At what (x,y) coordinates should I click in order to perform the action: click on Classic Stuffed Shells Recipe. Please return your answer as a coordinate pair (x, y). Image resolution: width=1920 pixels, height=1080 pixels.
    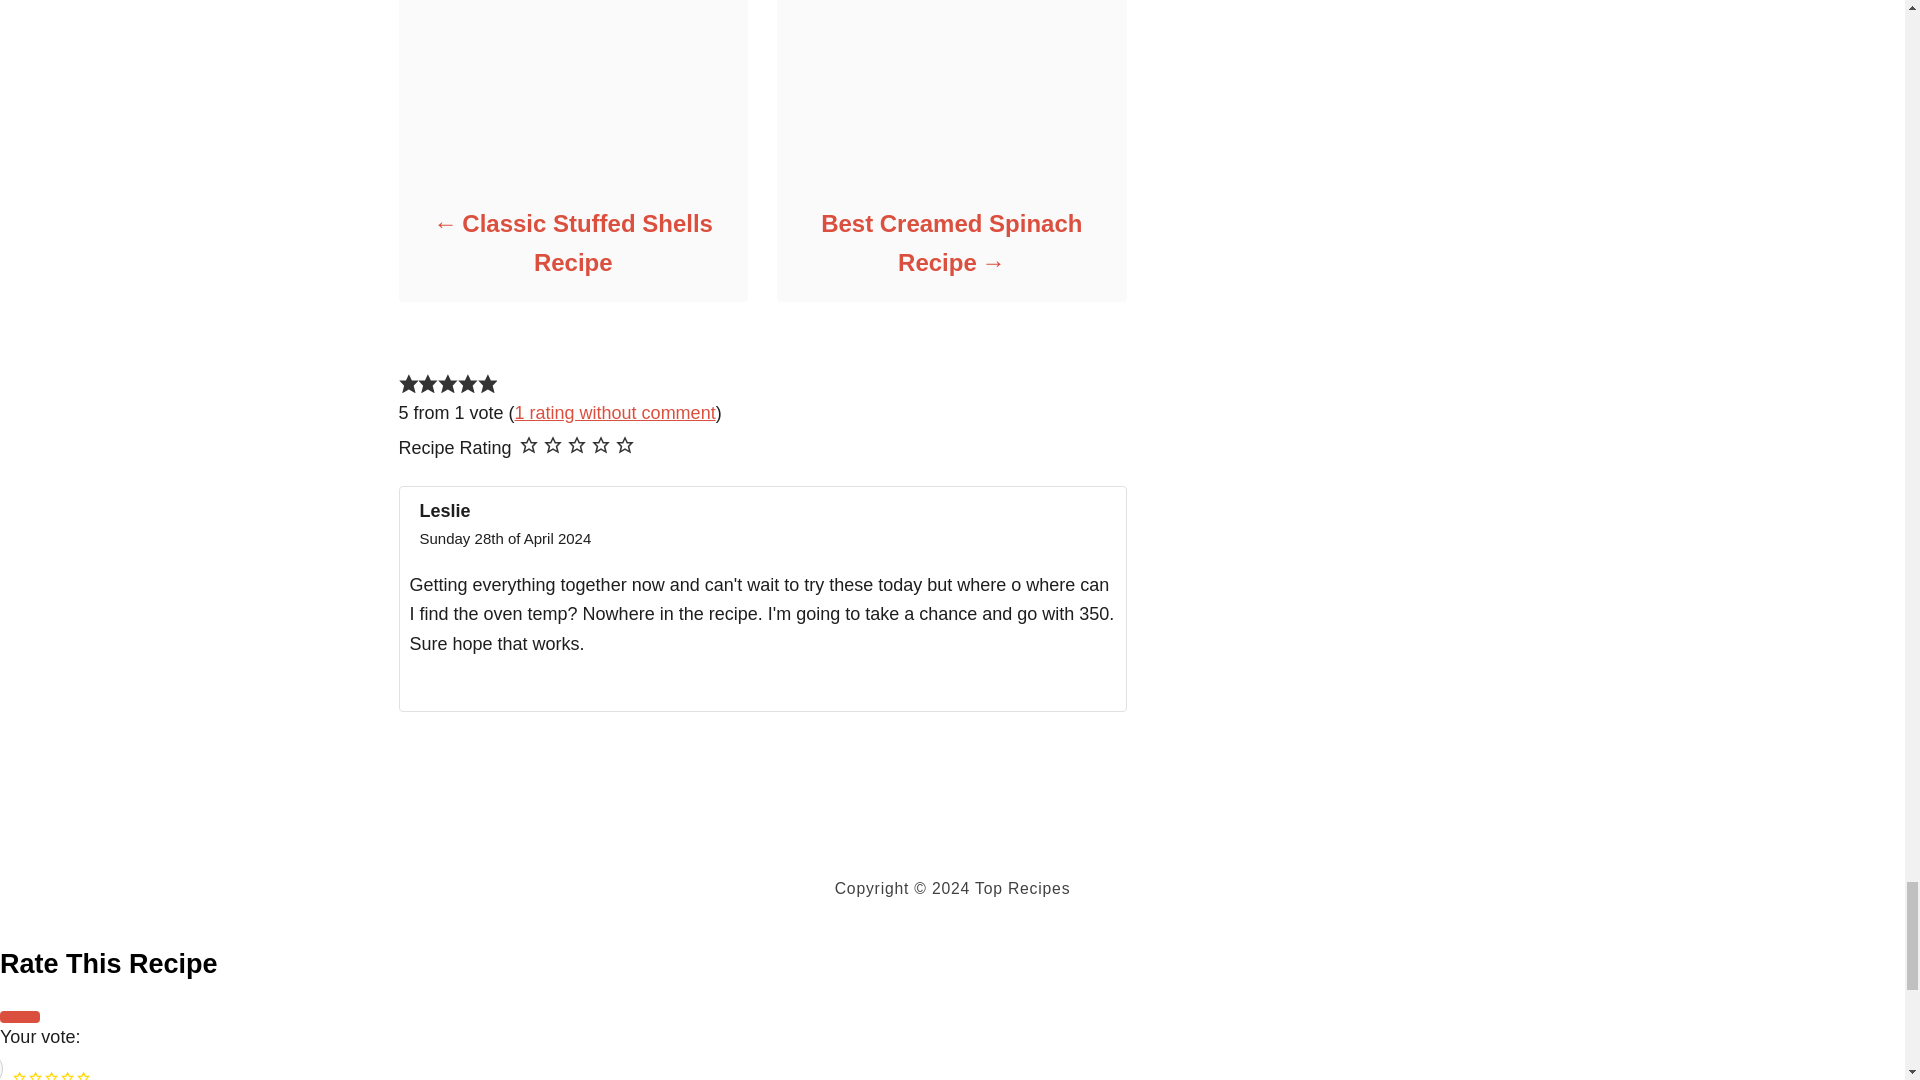
    Looking at the image, I should click on (572, 242).